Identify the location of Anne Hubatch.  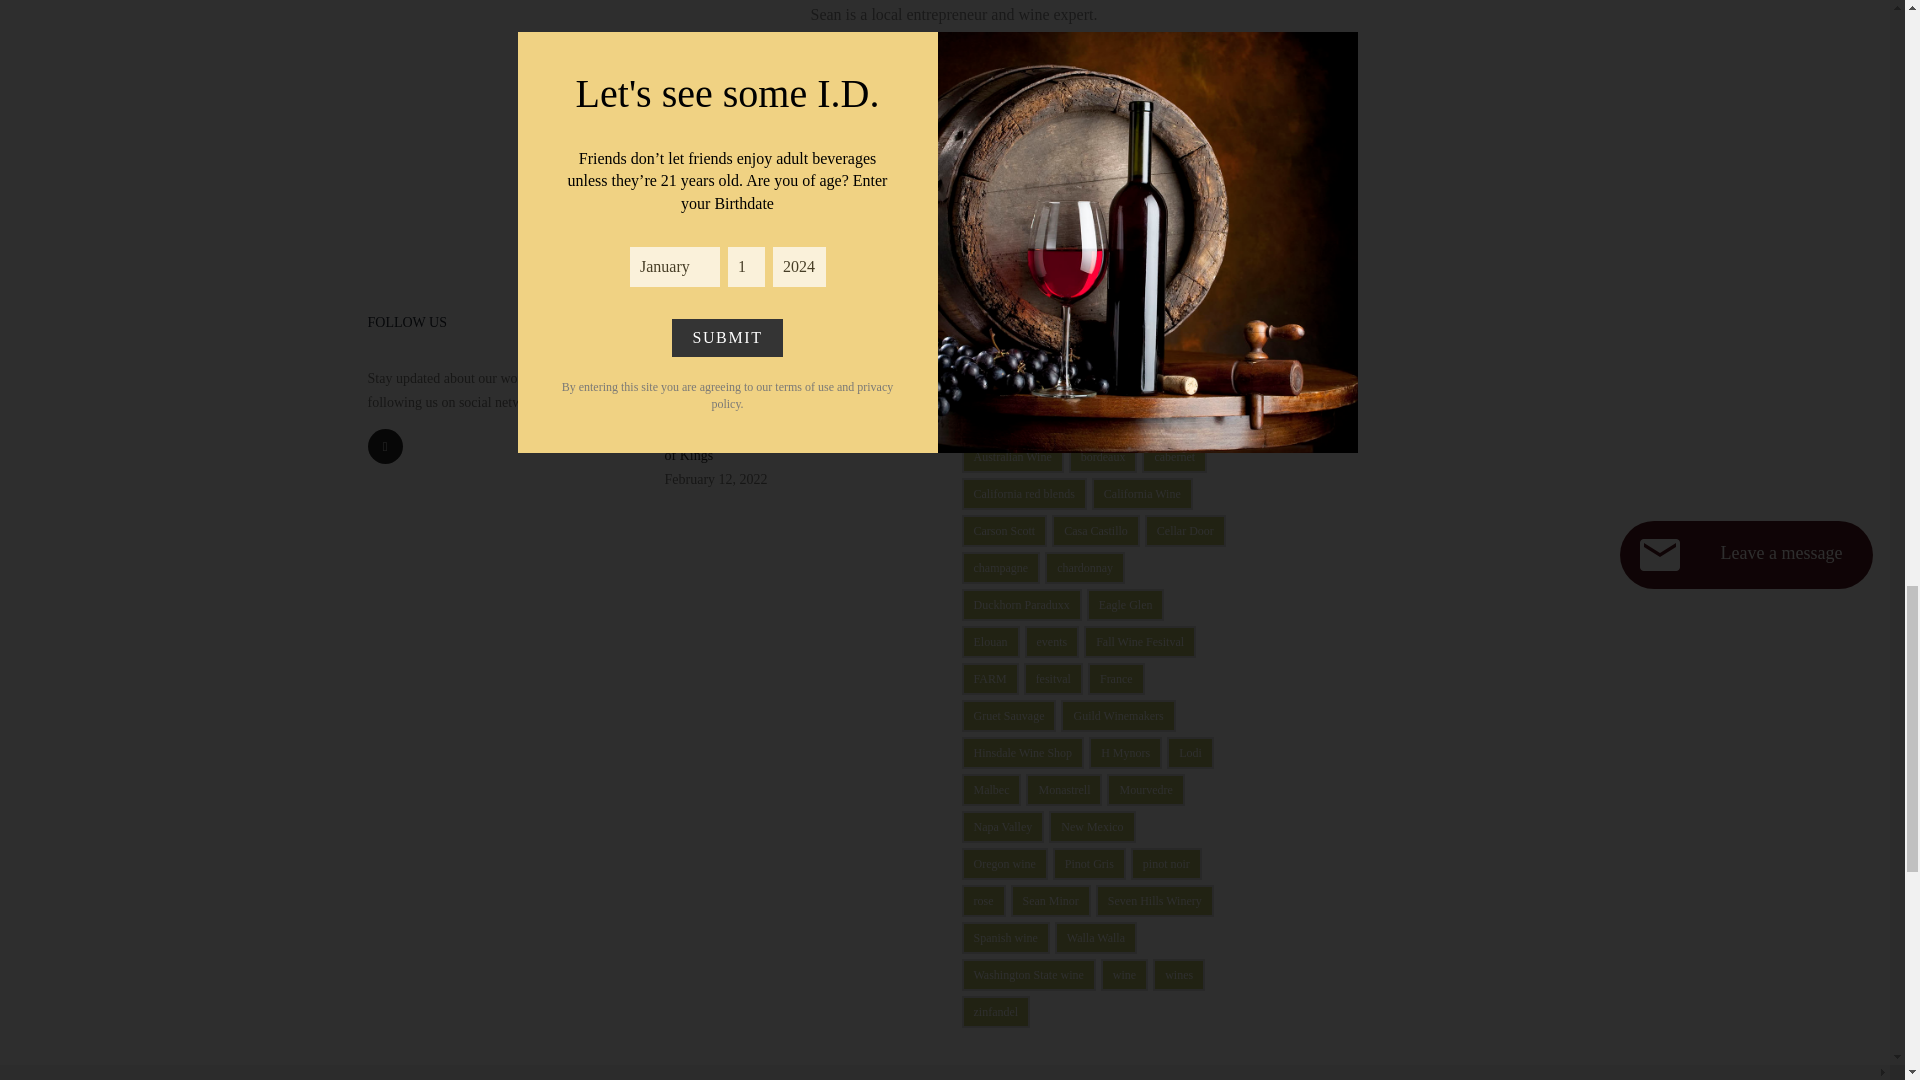
(1008, 420).